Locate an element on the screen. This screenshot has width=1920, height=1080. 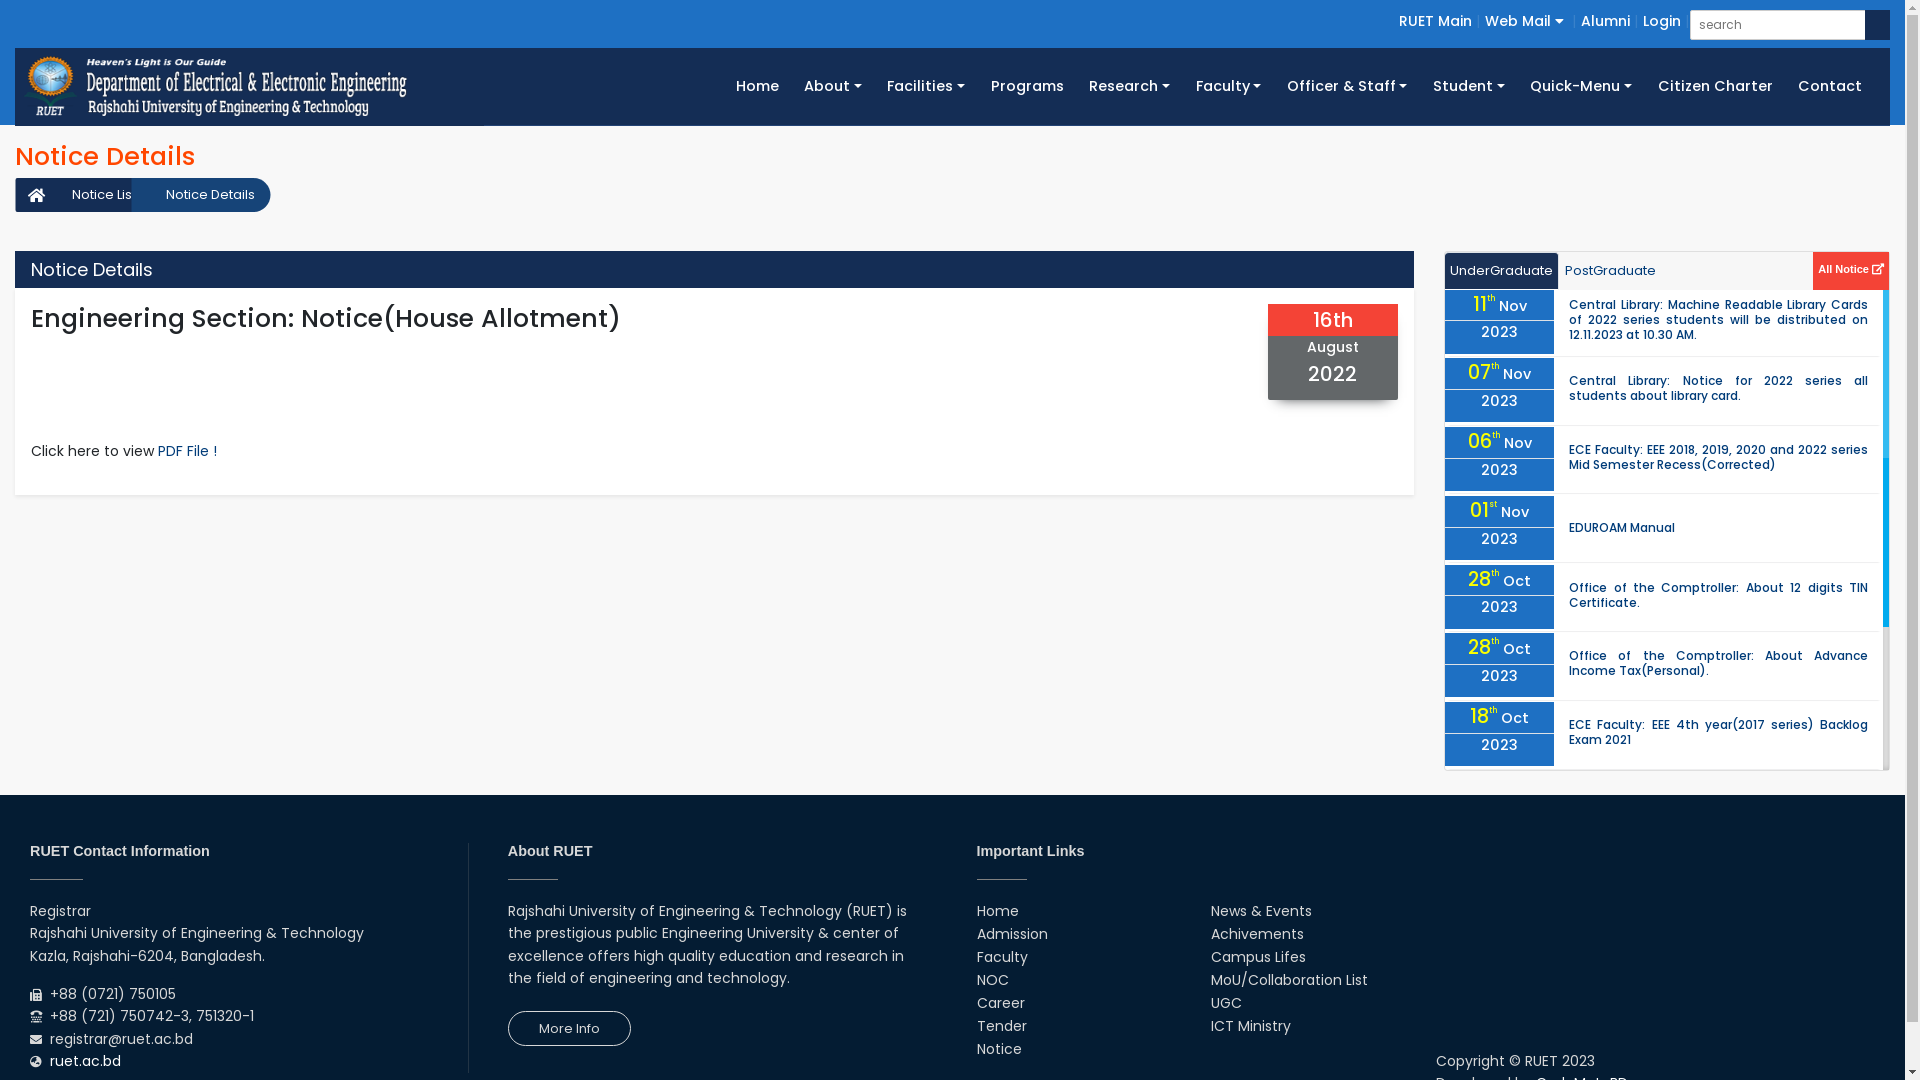
Research is located at coordinates (1129, 86).